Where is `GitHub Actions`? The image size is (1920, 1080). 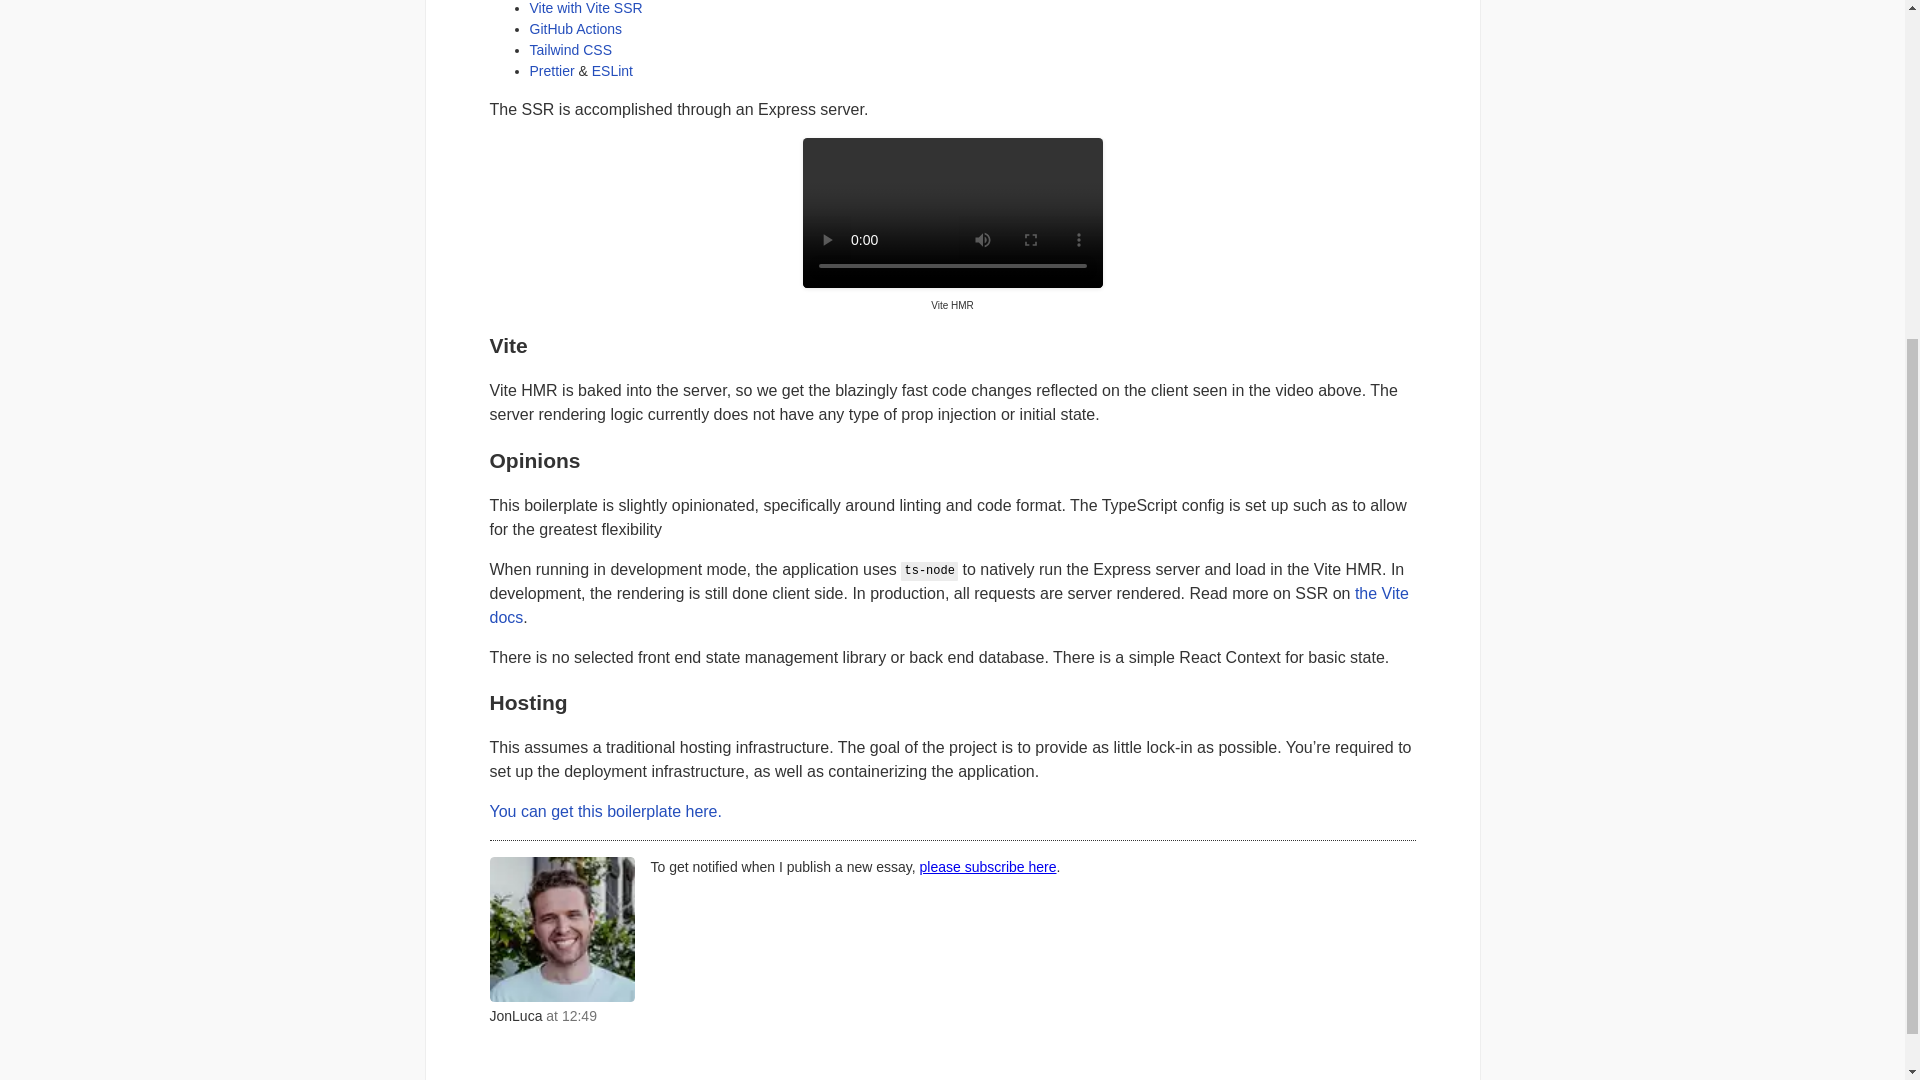
GitHub Actions is located at coordinates (576, 28).